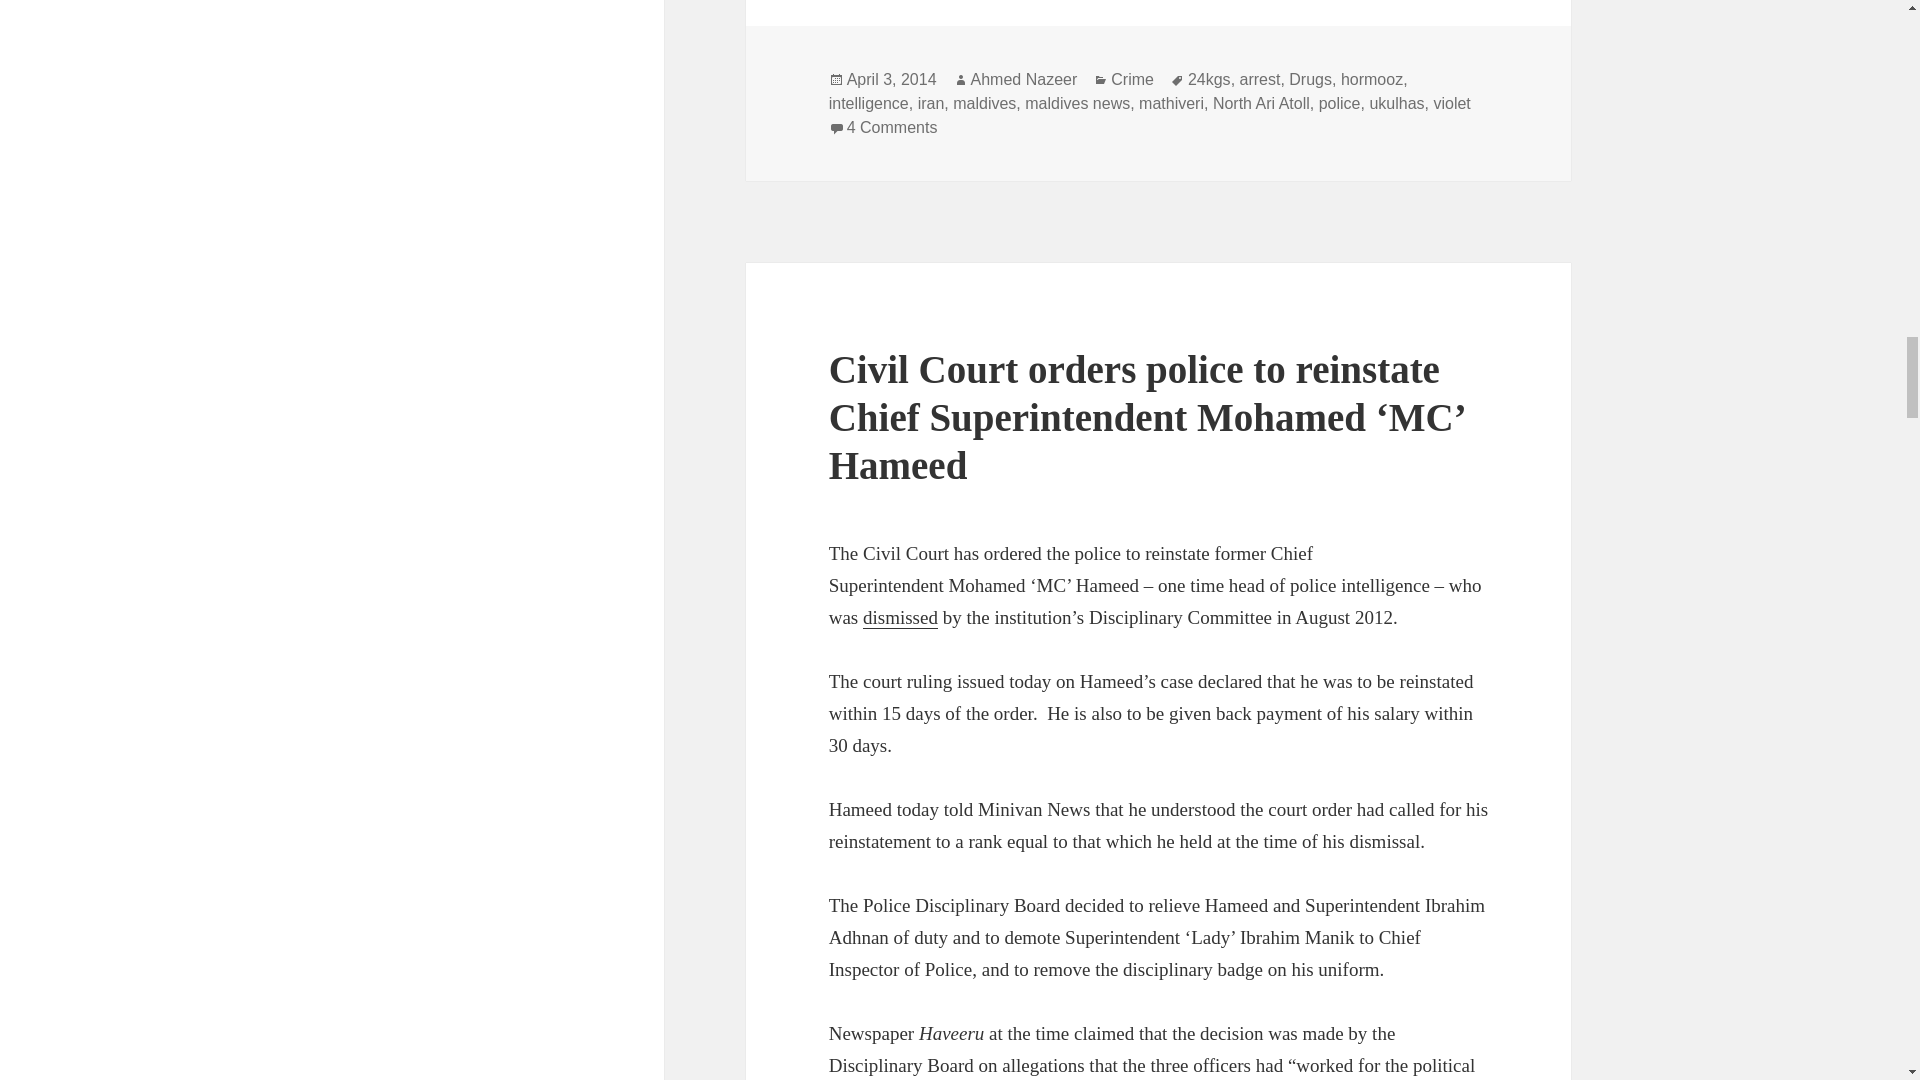 The image size is (1920, 1080). Describe the element at coordinates (891, 80) in the screenshot. I see `April 3, 2014` at that location.